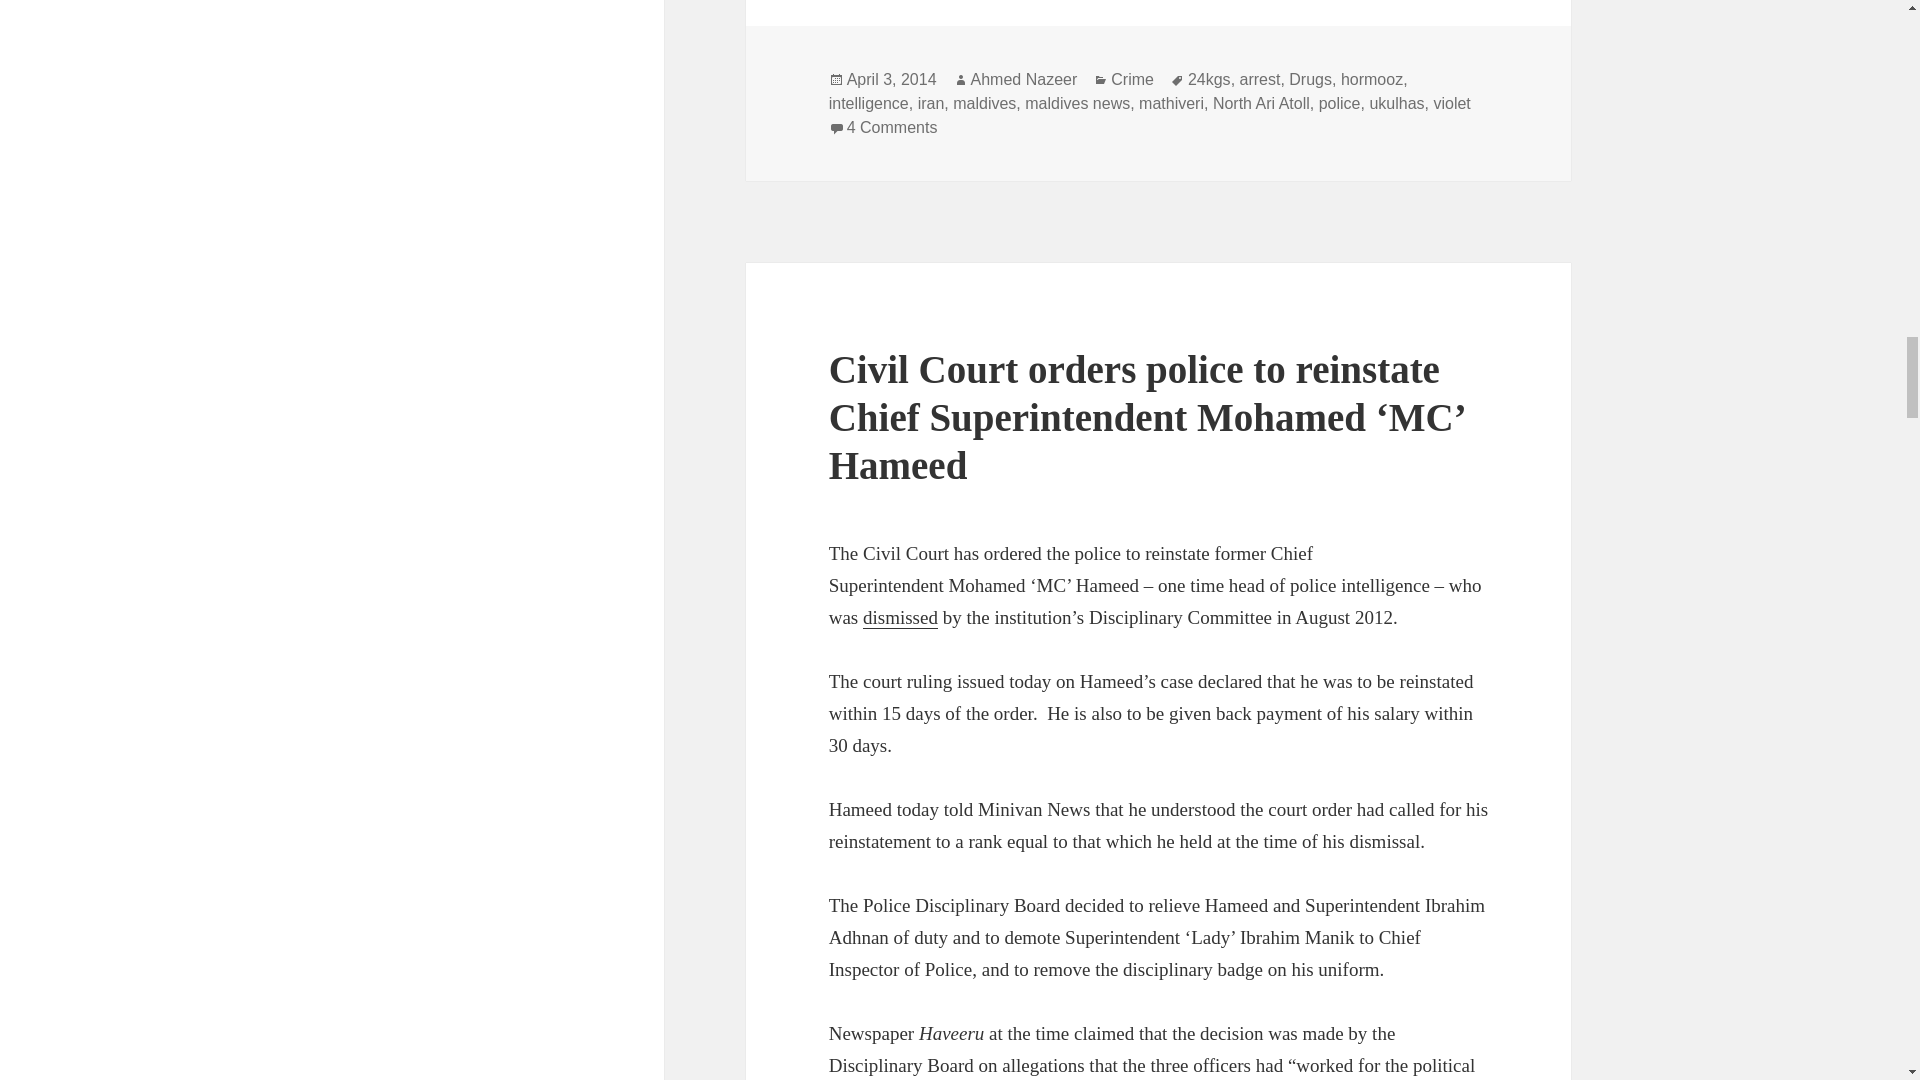 The image size is (1920, 1080). Describe the element at coordinates (891, 80) in the screenshot. I see `April 3, 2014` at that location.